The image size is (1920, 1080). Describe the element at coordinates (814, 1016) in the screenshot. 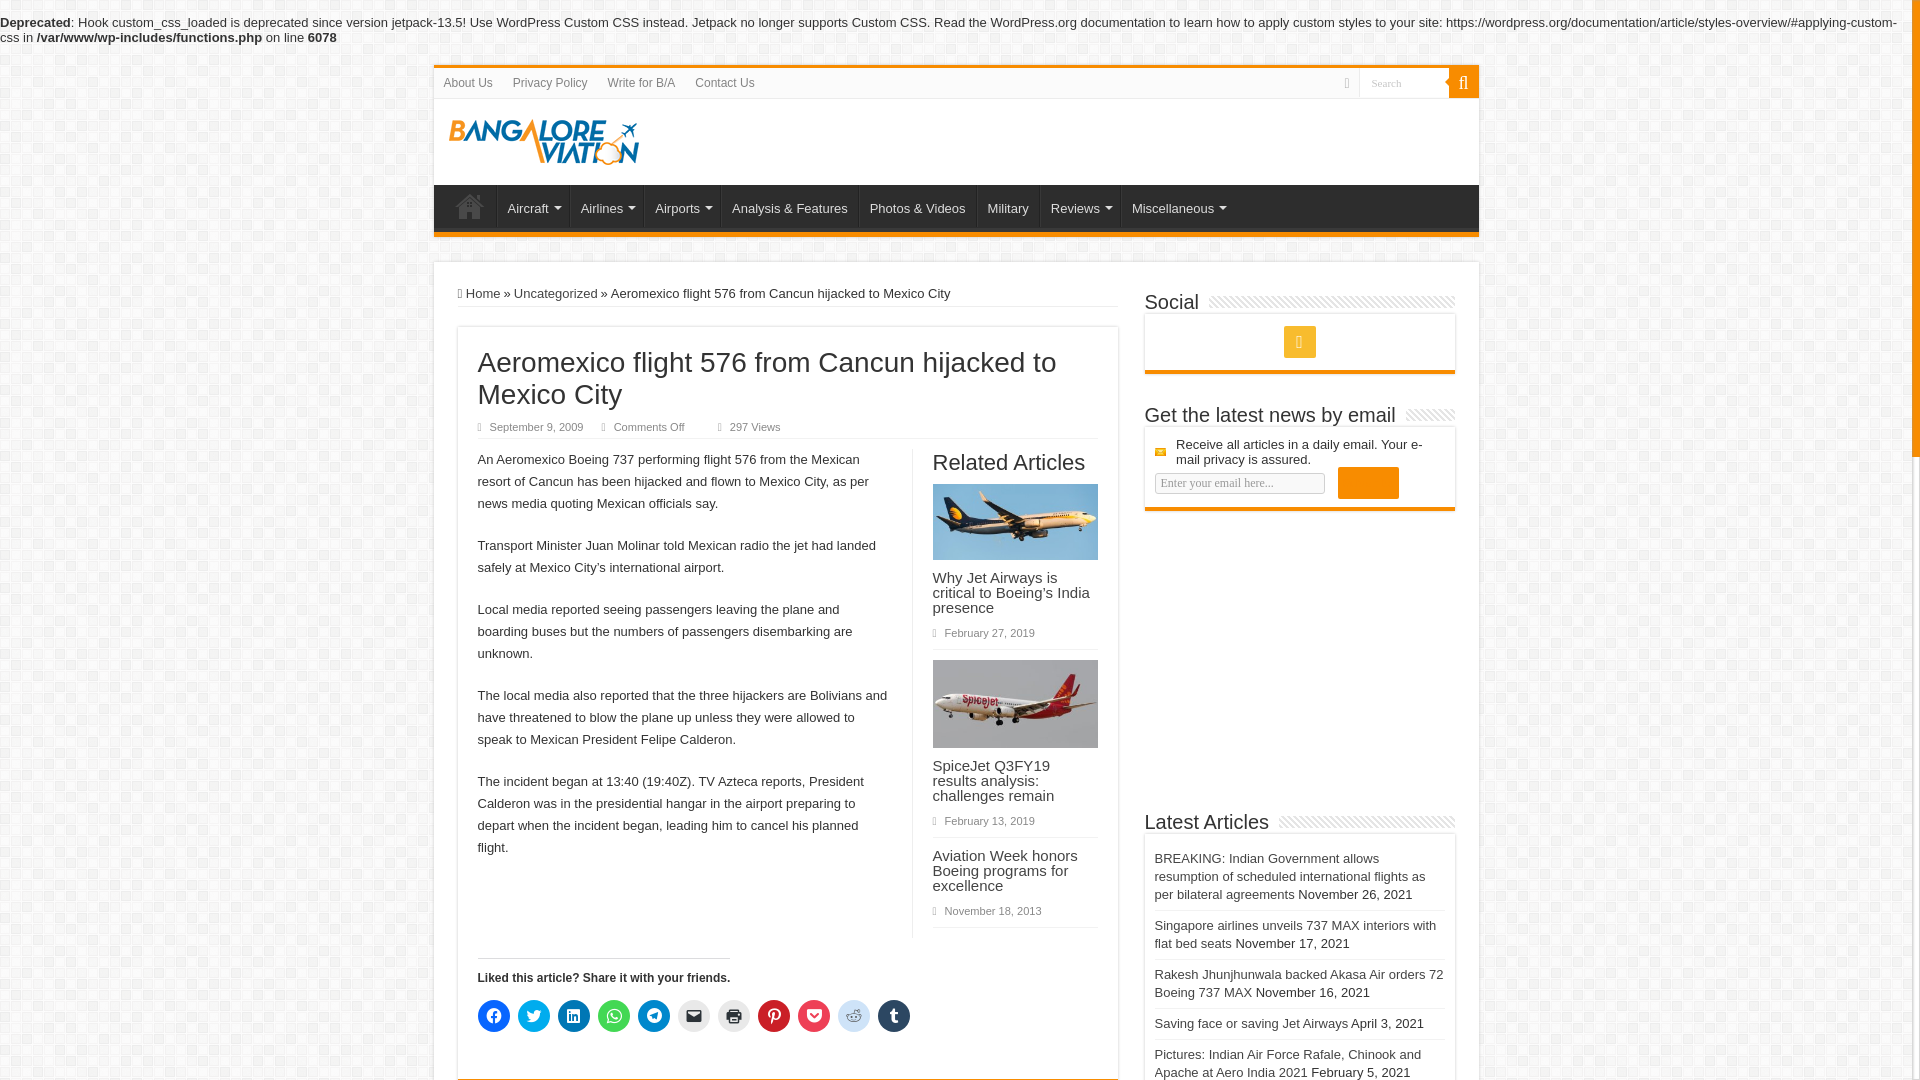

I see `Click to share on Pocket` at that location.